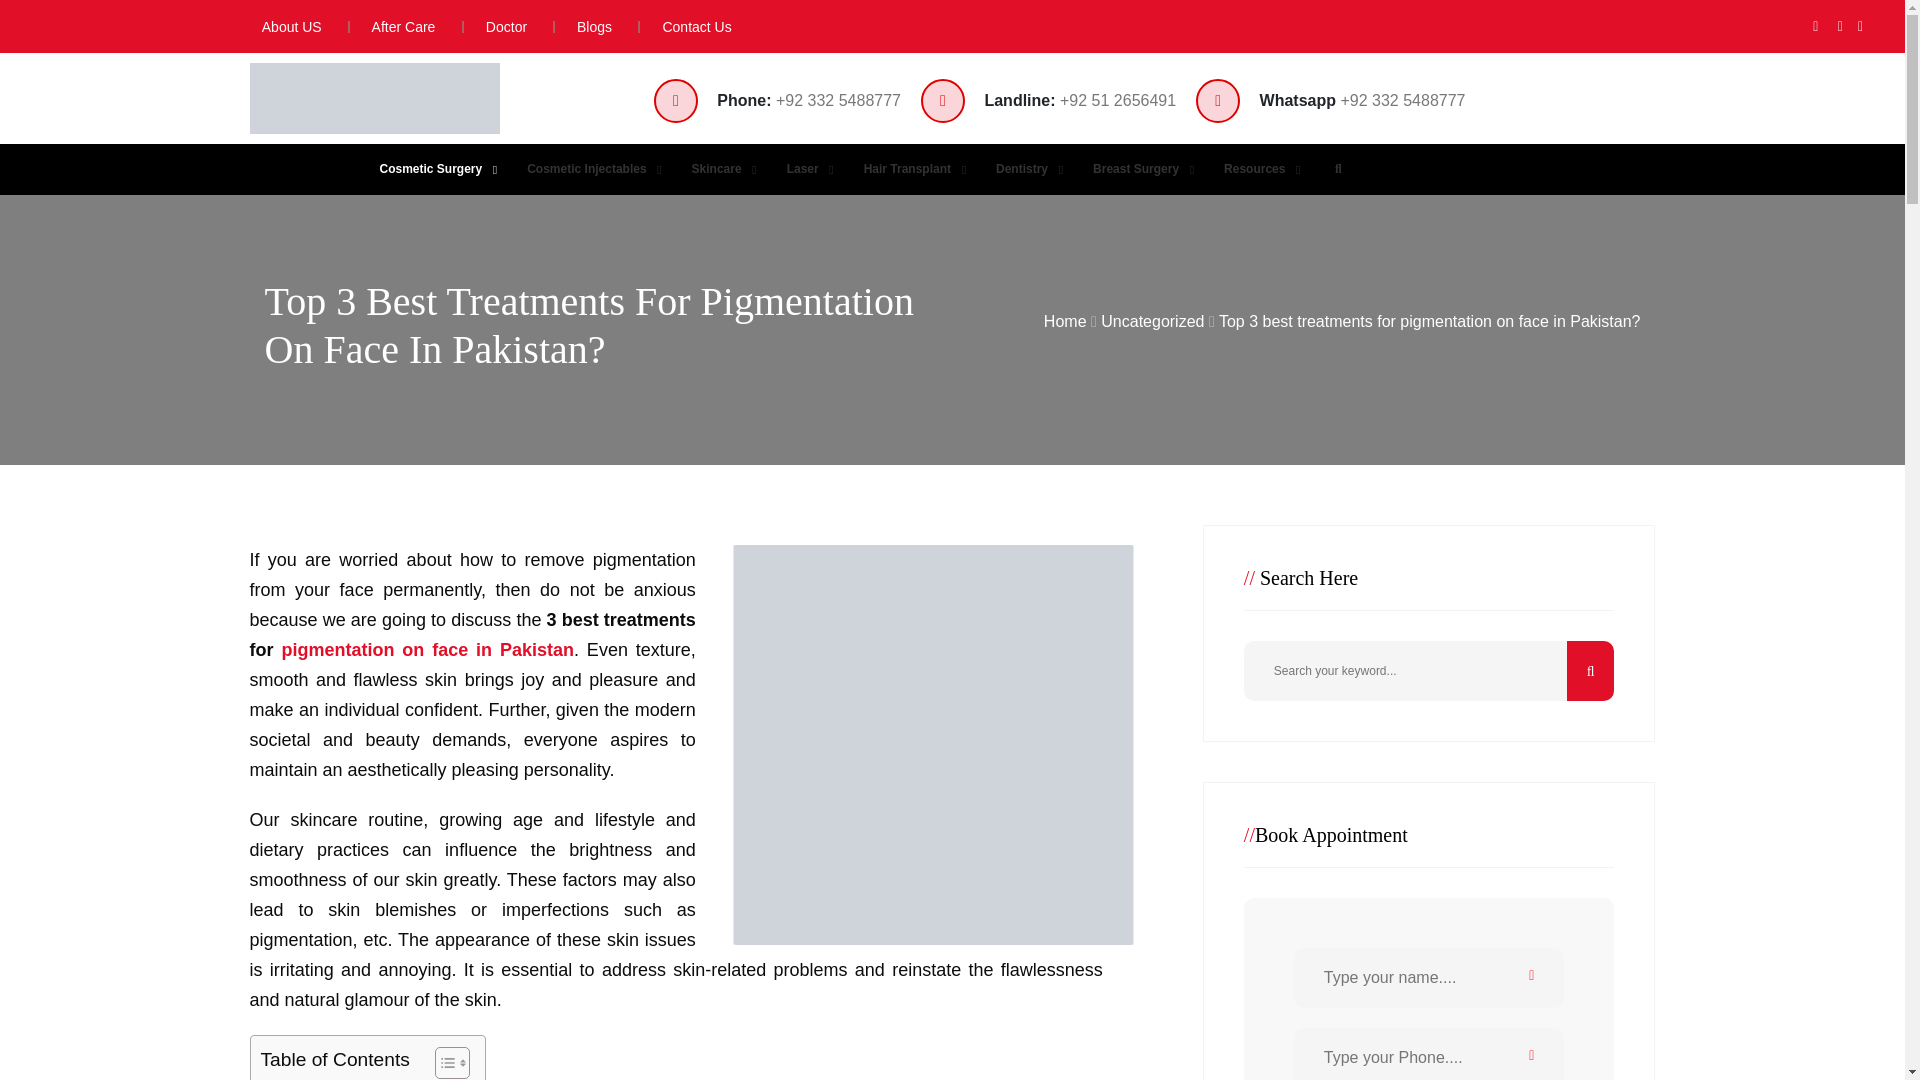  Describe the element at coordinates (434, 169) in the screenshot. I see `Cosmetic Surgery` at that location.